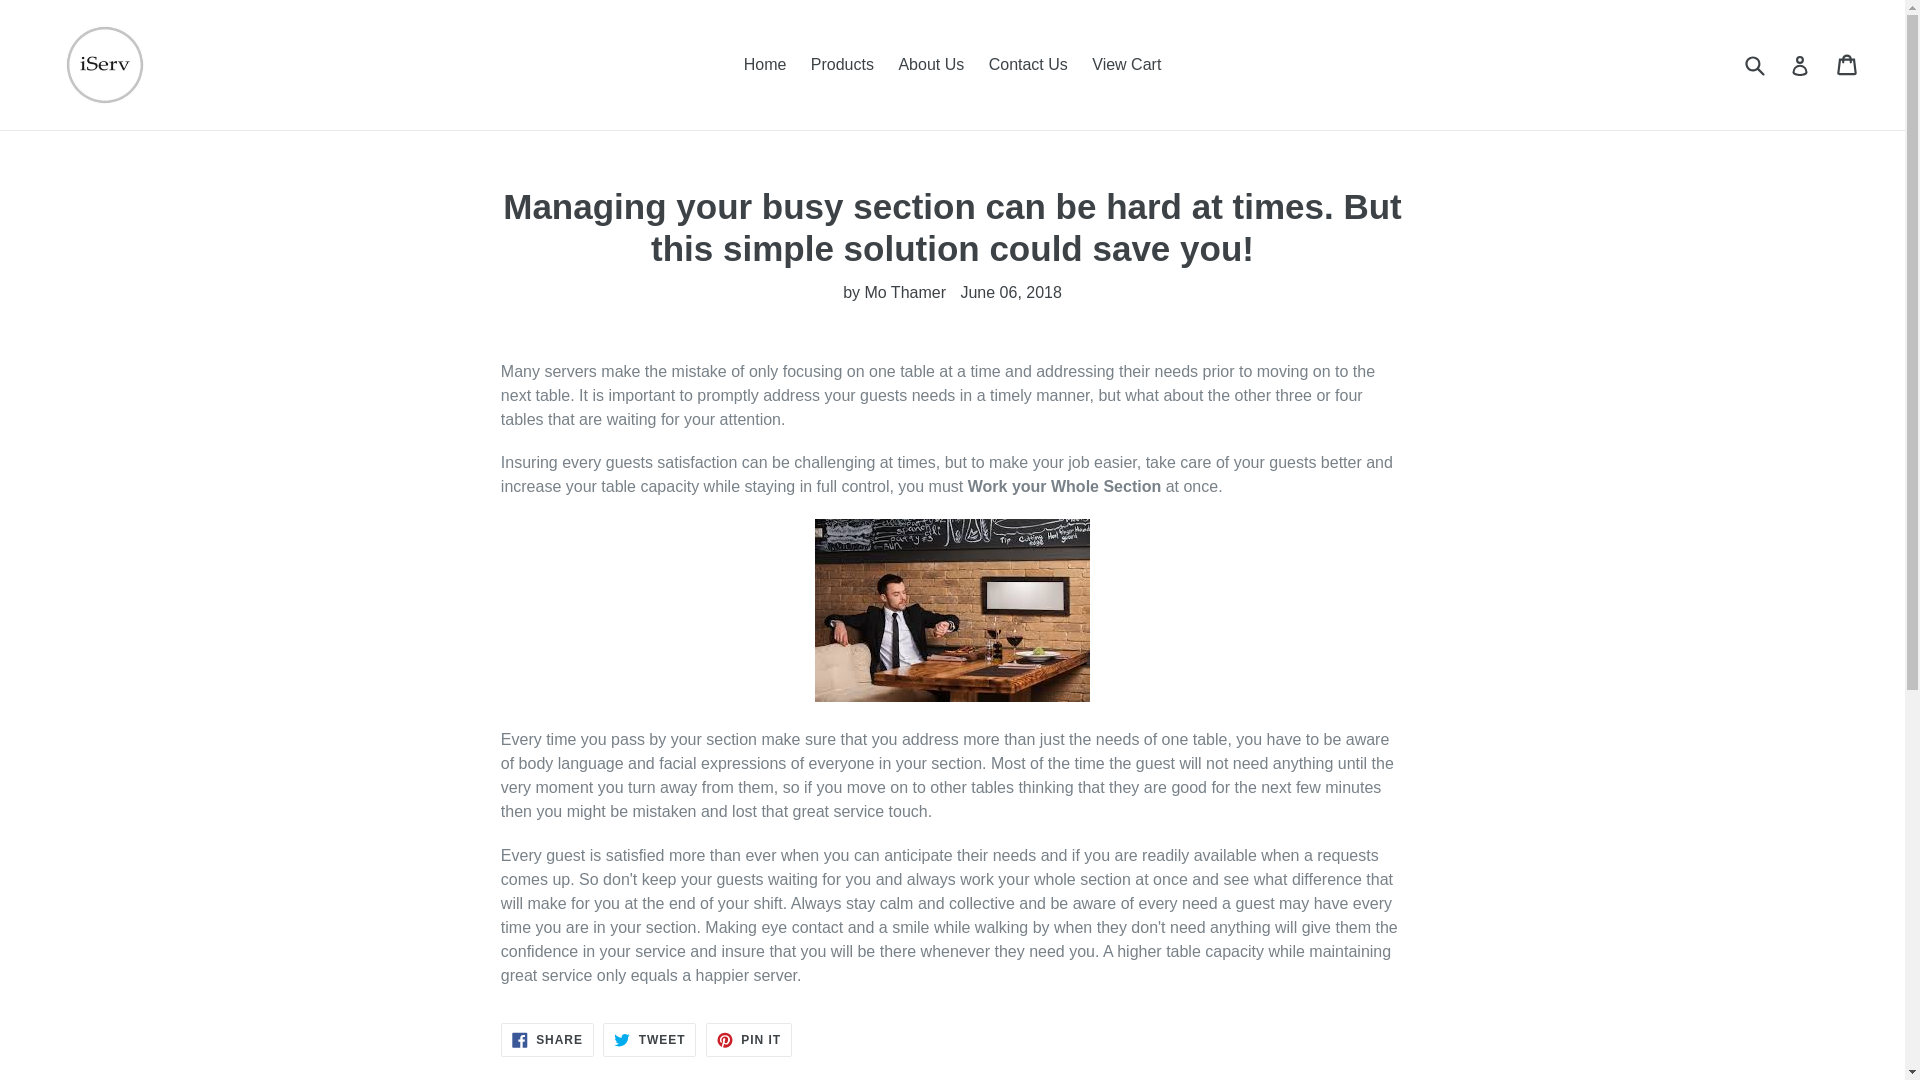 The width and height of the screenshot is (1920, 1080). Describe the element at coordinates (648, 1040) in the screenshot. I see `View Cart` at that location.